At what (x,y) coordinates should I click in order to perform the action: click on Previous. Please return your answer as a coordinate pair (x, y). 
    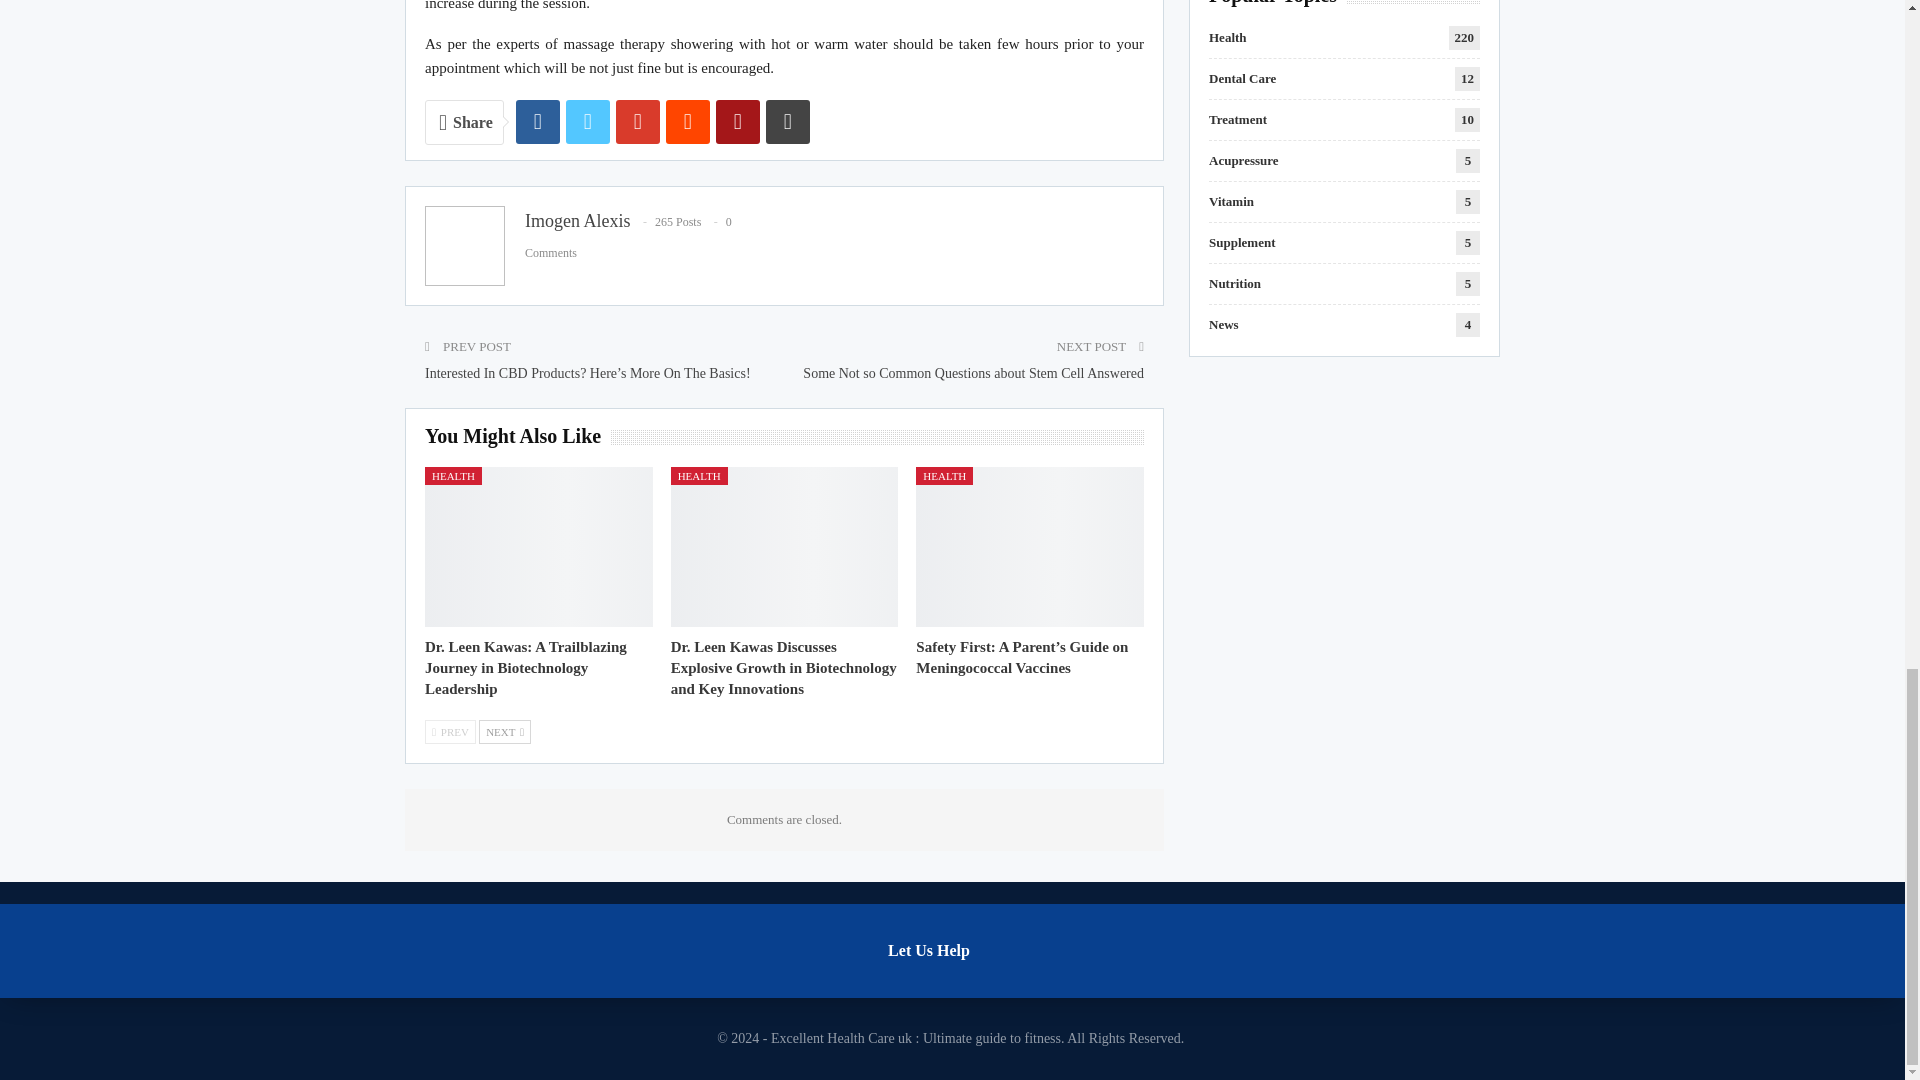
    Looking at the image, I should click on (450, 732).